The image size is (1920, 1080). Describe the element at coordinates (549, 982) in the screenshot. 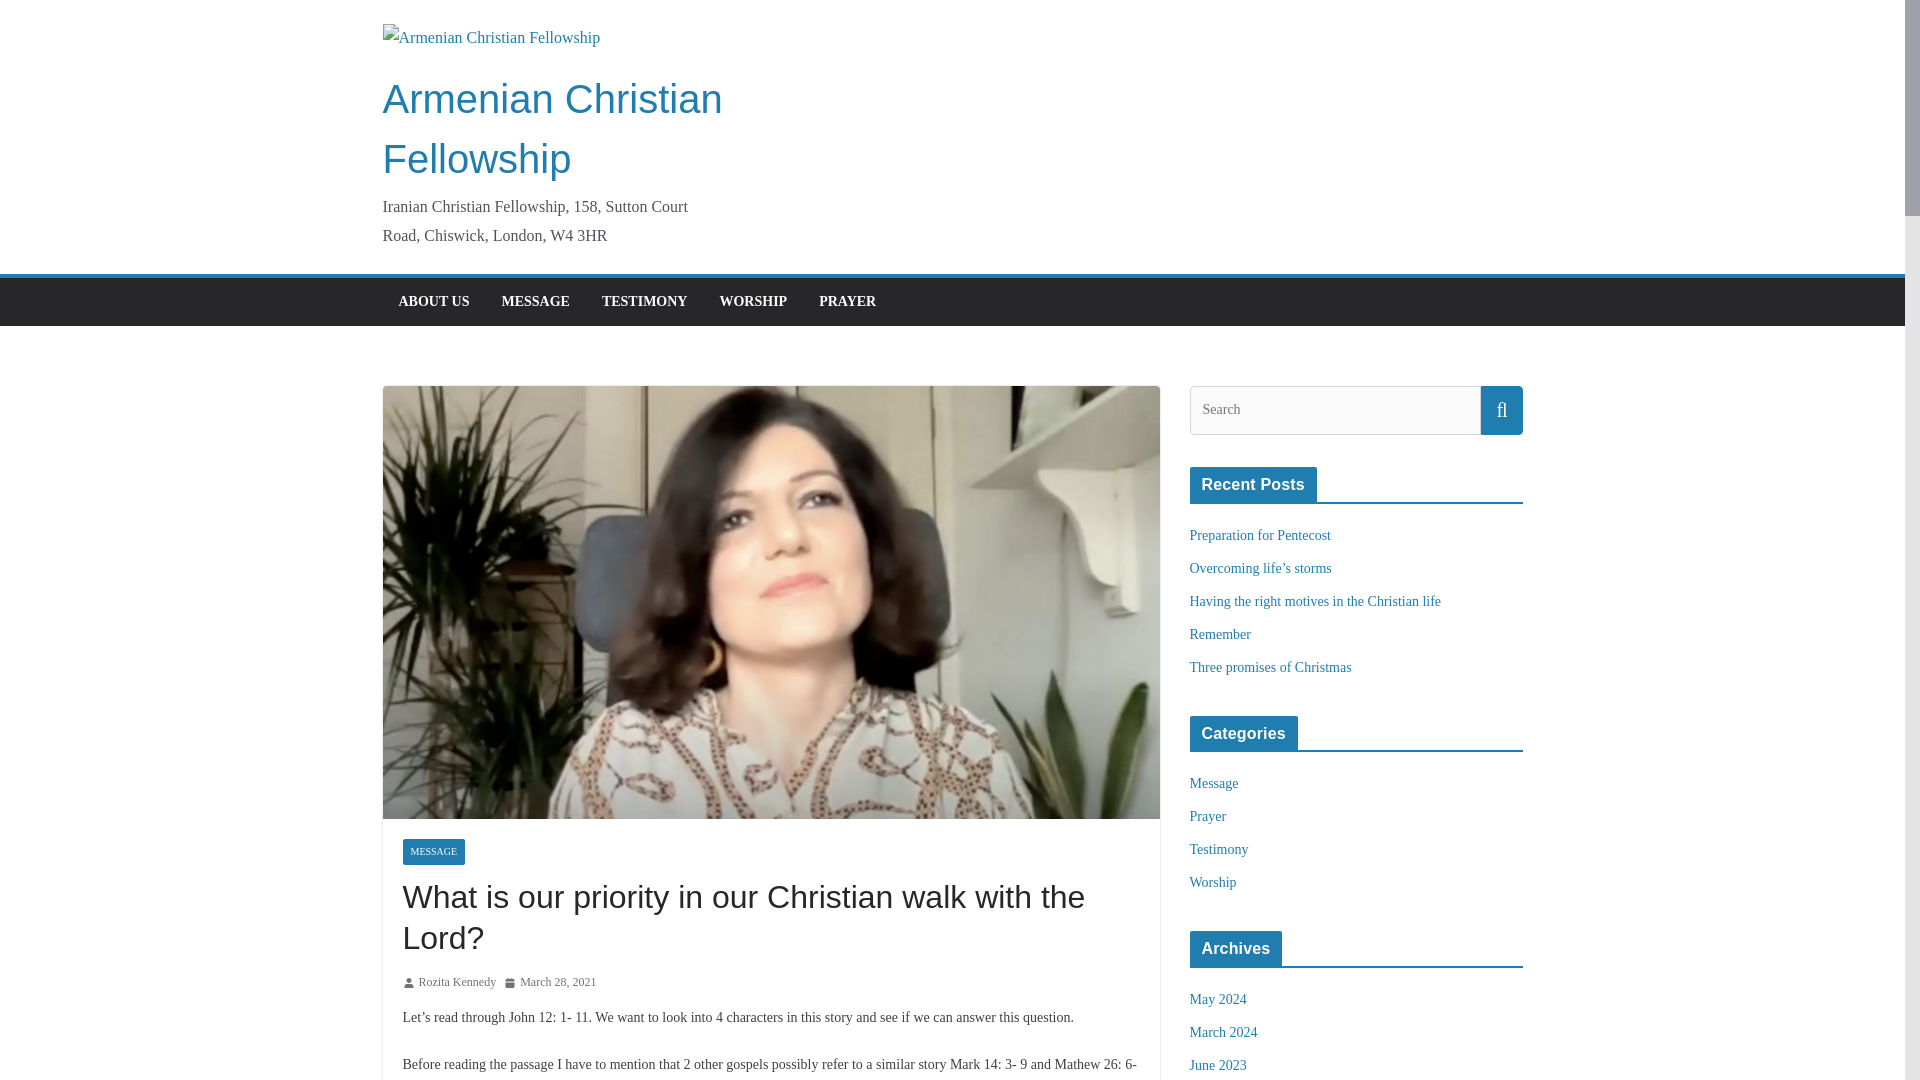

I see `March 28, 2021` at that location.